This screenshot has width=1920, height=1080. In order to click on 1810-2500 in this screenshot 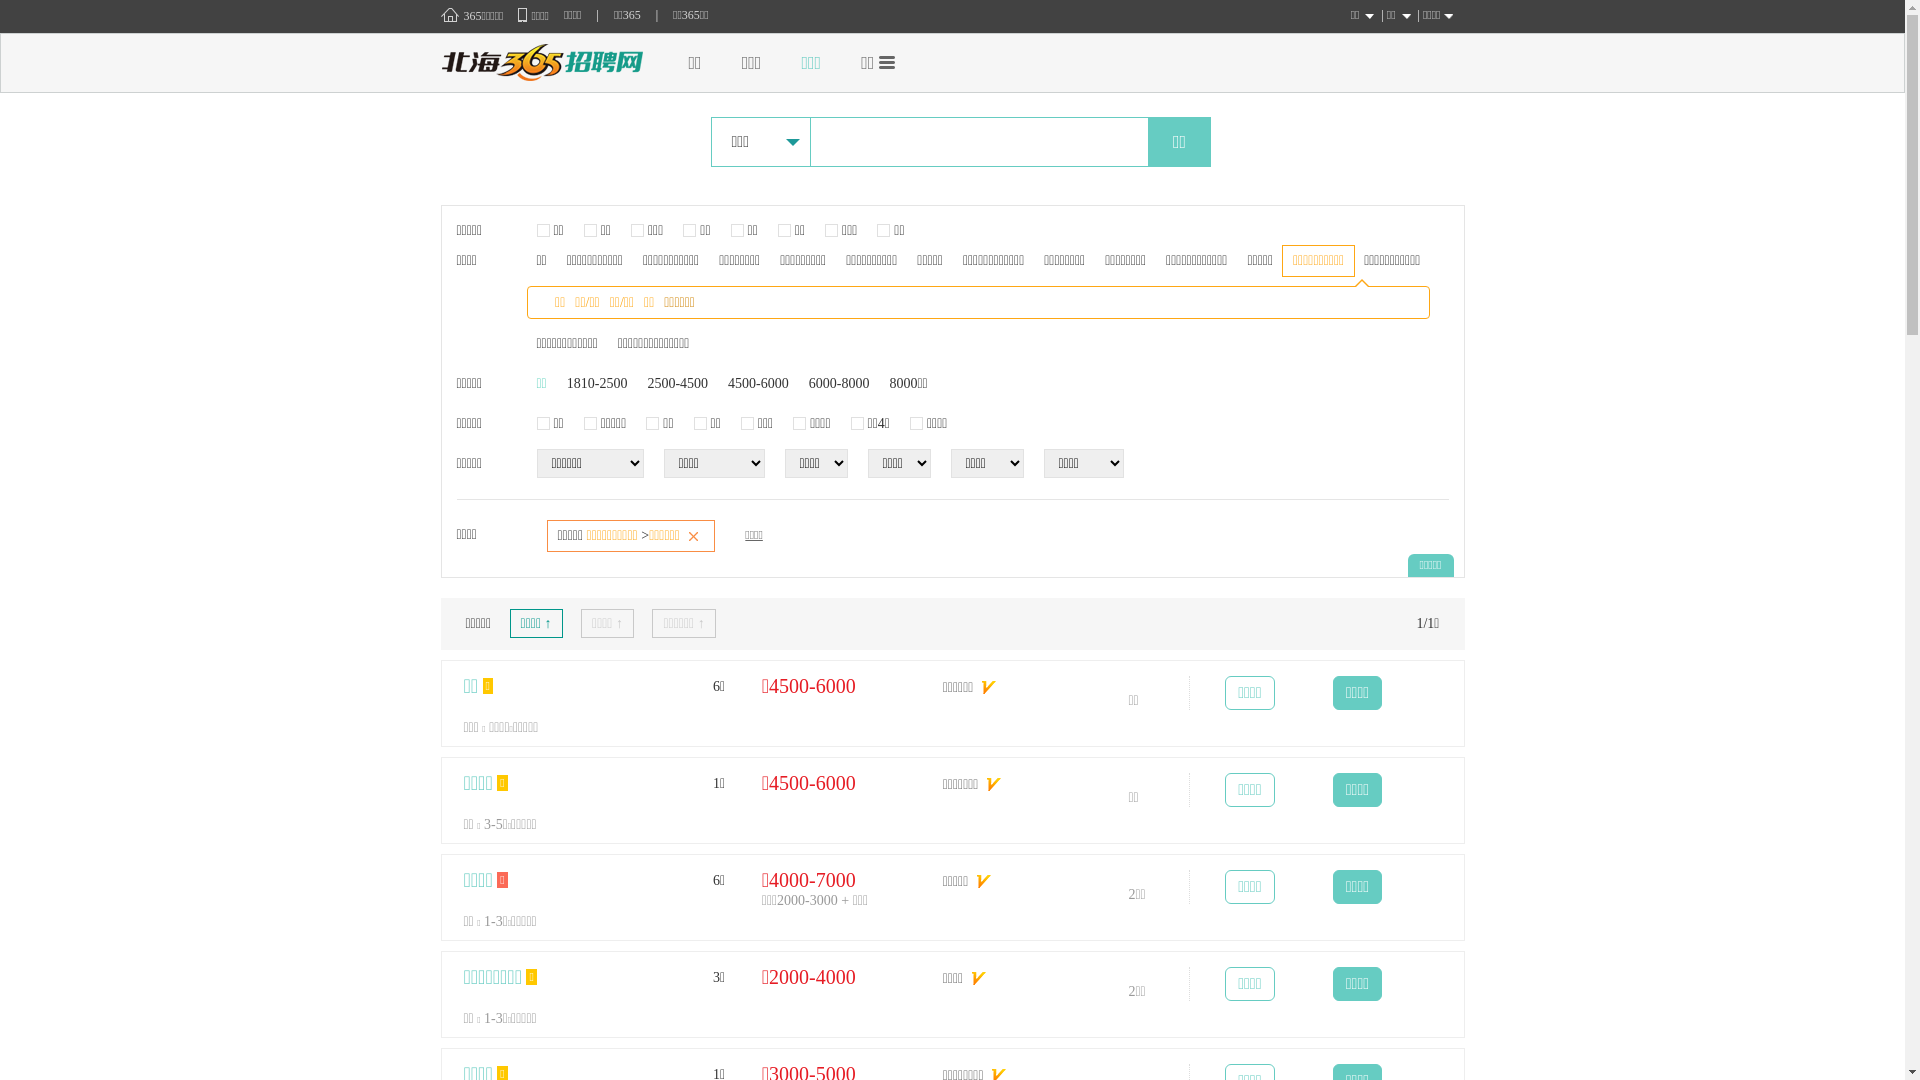, I will do `click(598, 384)`.